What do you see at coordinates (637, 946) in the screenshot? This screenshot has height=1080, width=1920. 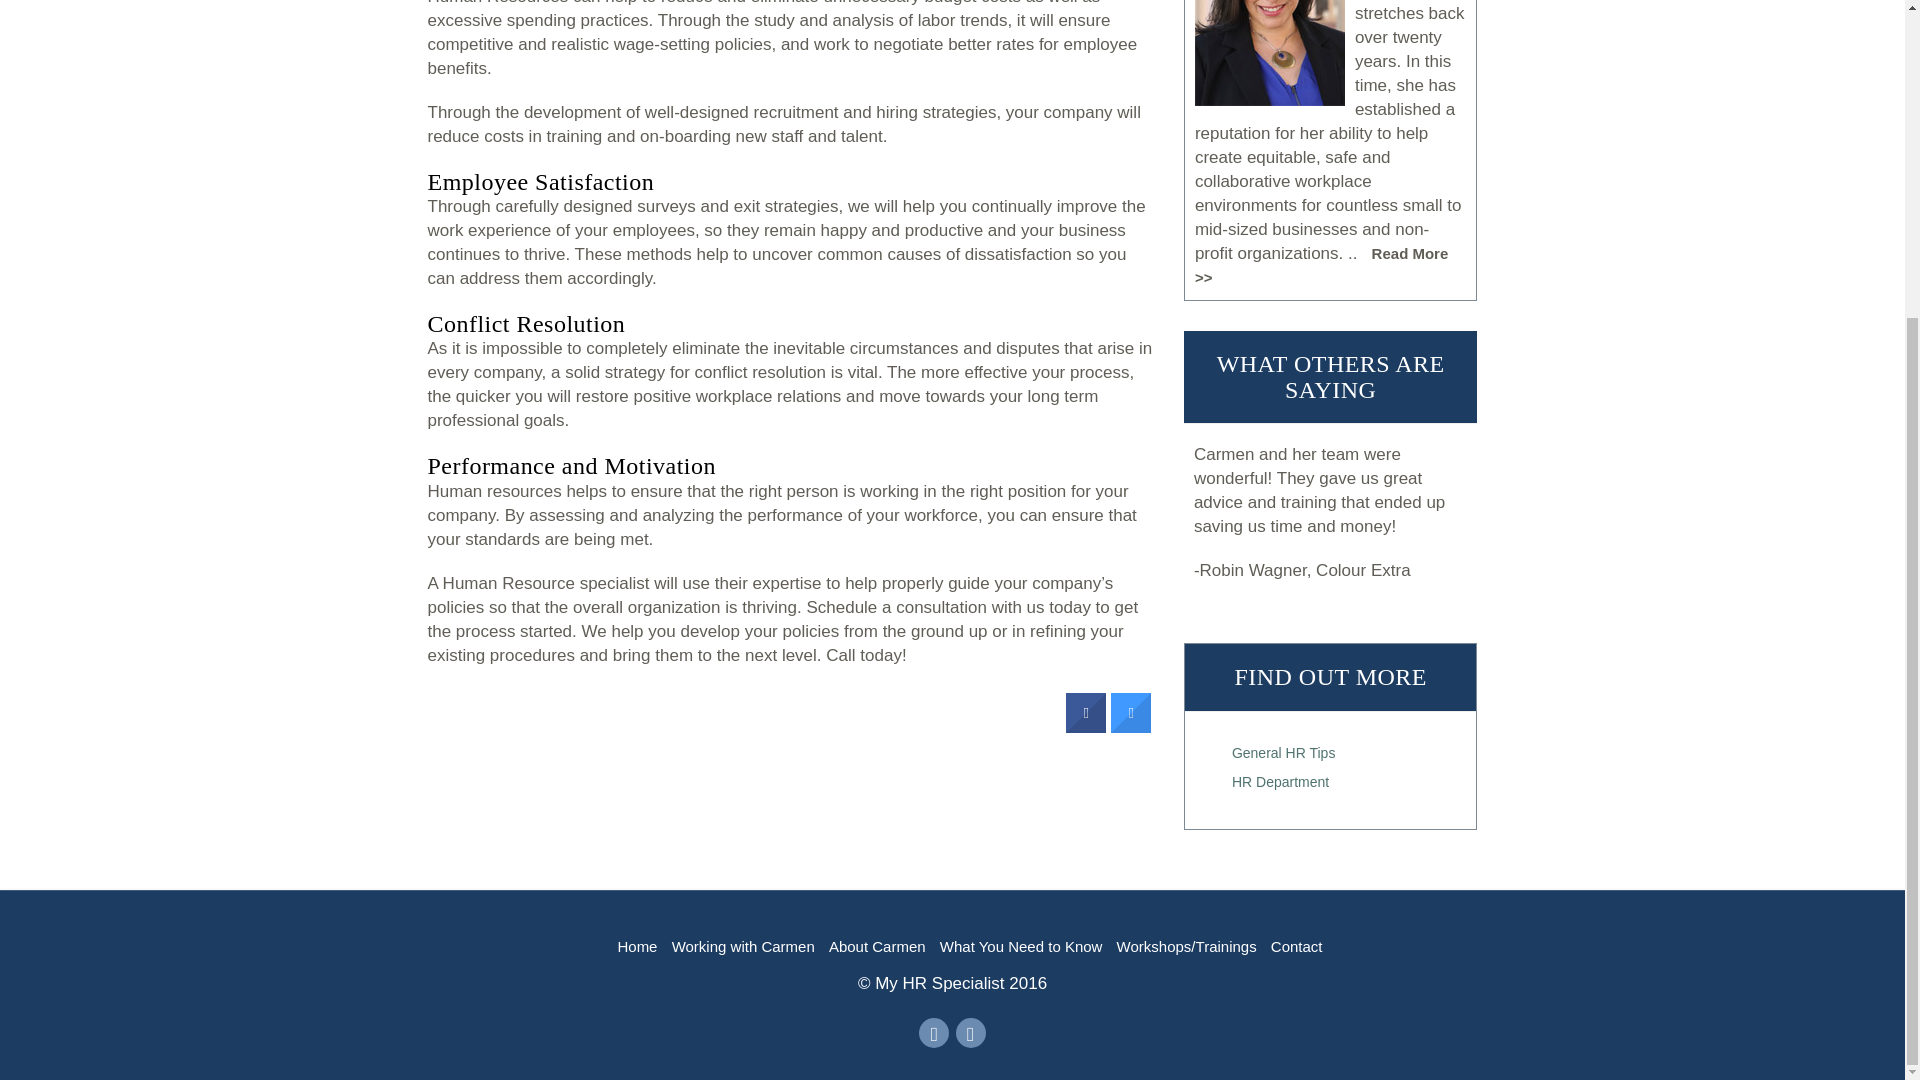 I see `Home` at bounding box center [637, 946].